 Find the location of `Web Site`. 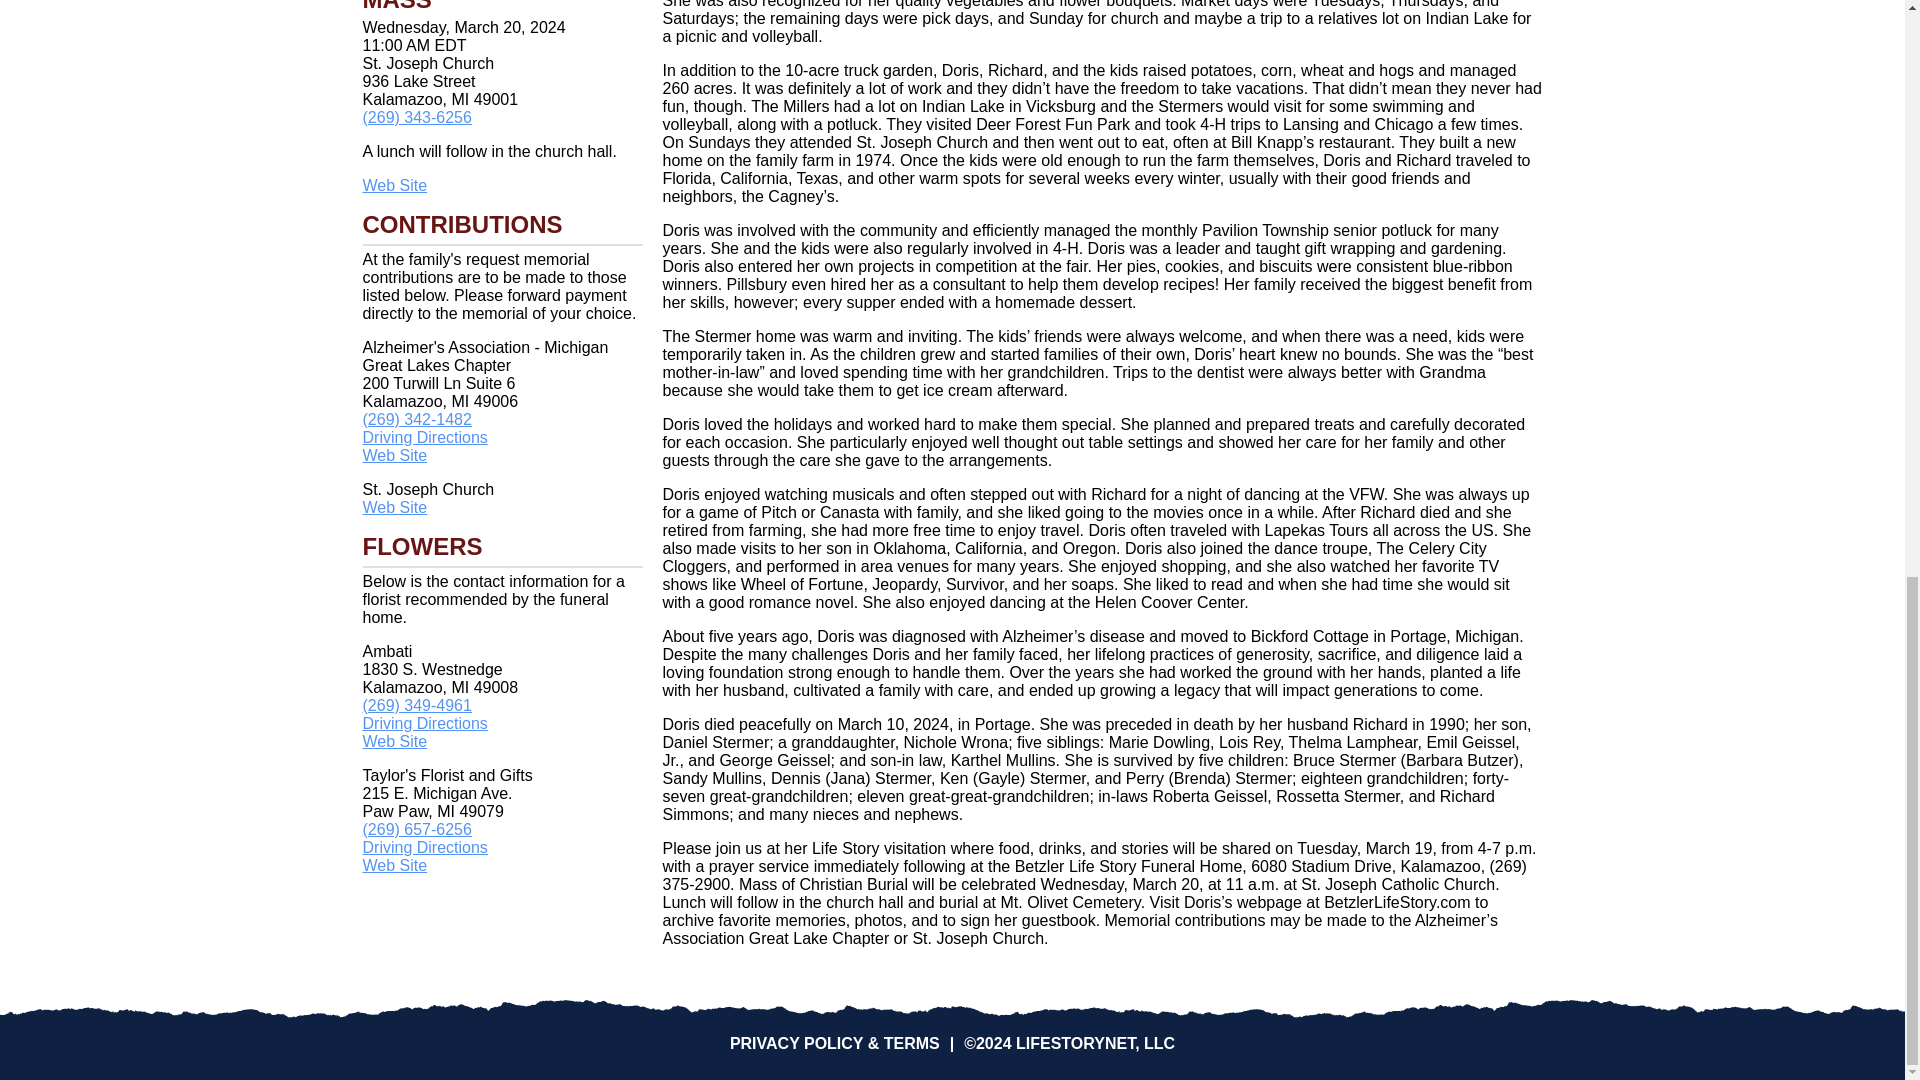

Web Site is located at coordinates (394, 741).